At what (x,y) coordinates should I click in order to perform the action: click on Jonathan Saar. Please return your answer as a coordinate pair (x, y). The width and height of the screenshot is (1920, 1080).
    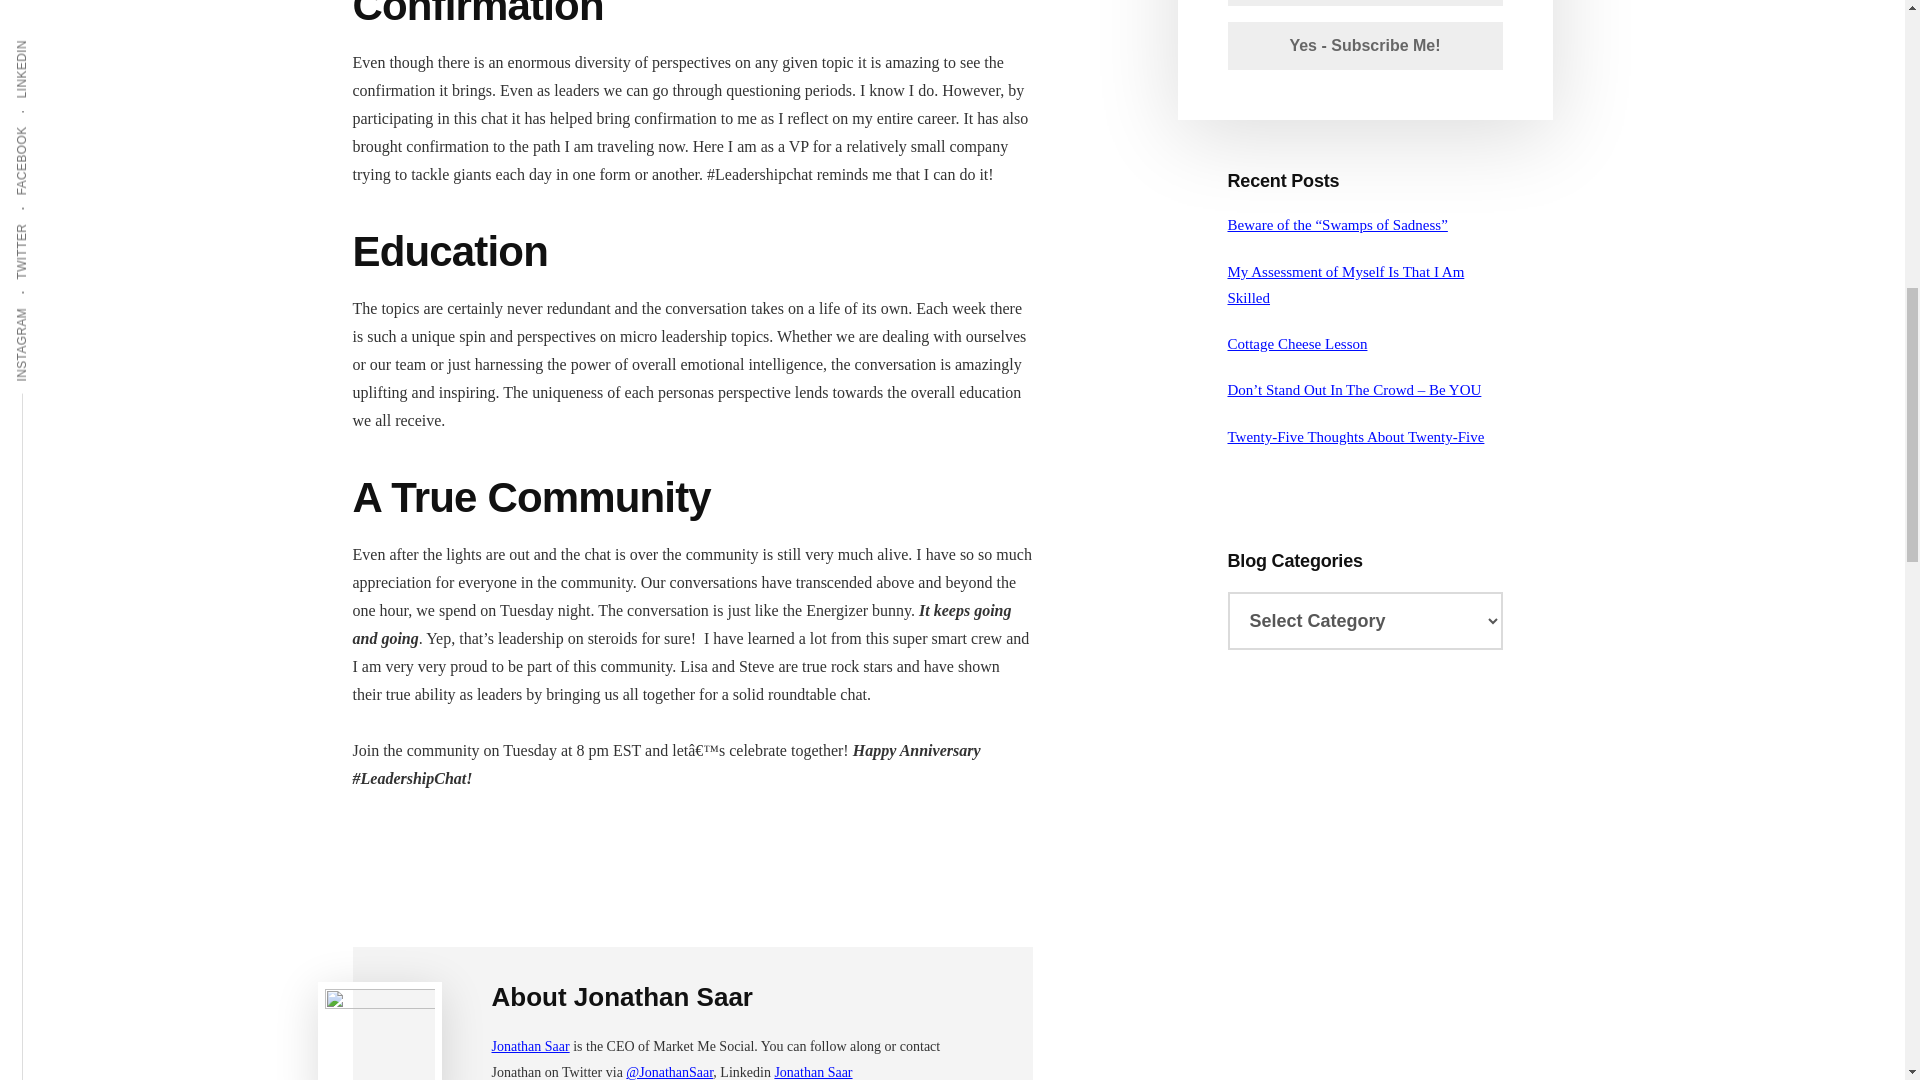
    Looking at the image, I should click on (812, 1072).